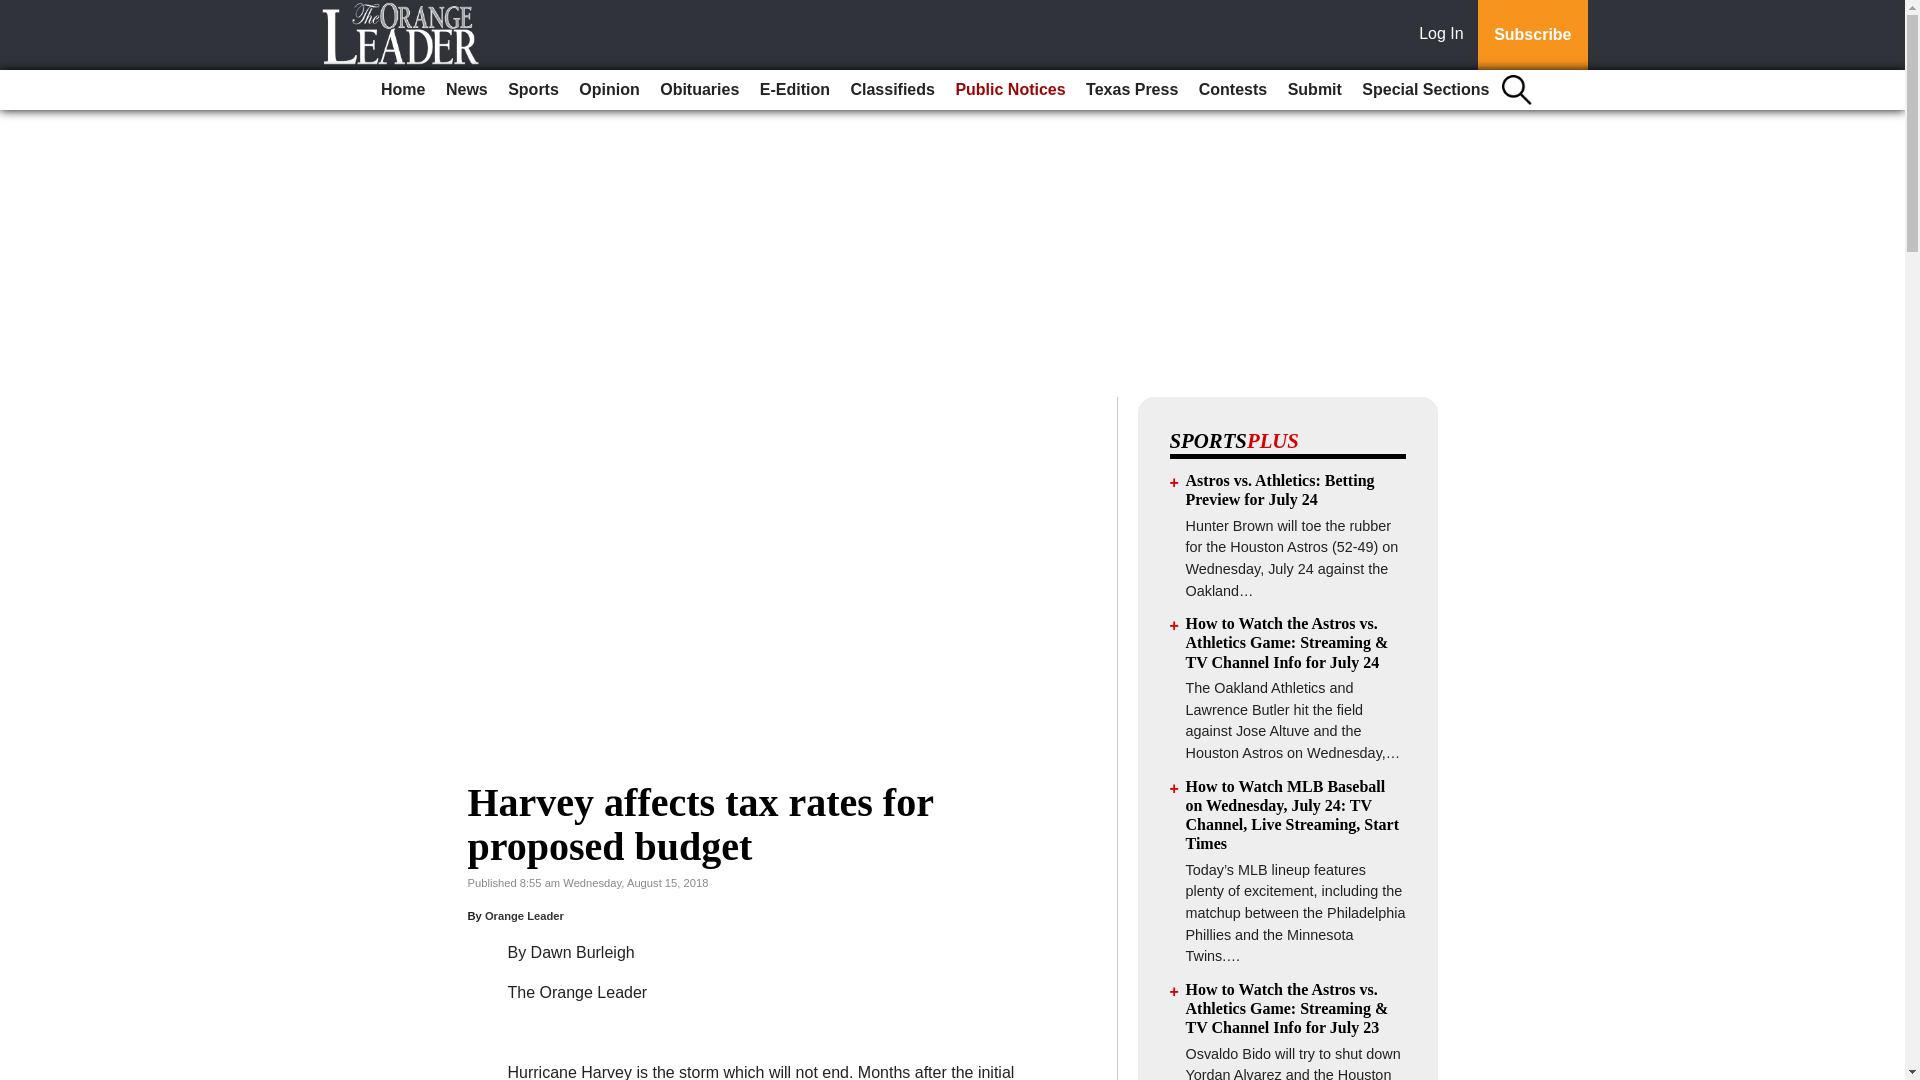 This screenshot has height=1080, width=1920. What do you see at coordinates (1232, 90) in the screenshot?
I see `Contests` at bounding box center [1232, 90].